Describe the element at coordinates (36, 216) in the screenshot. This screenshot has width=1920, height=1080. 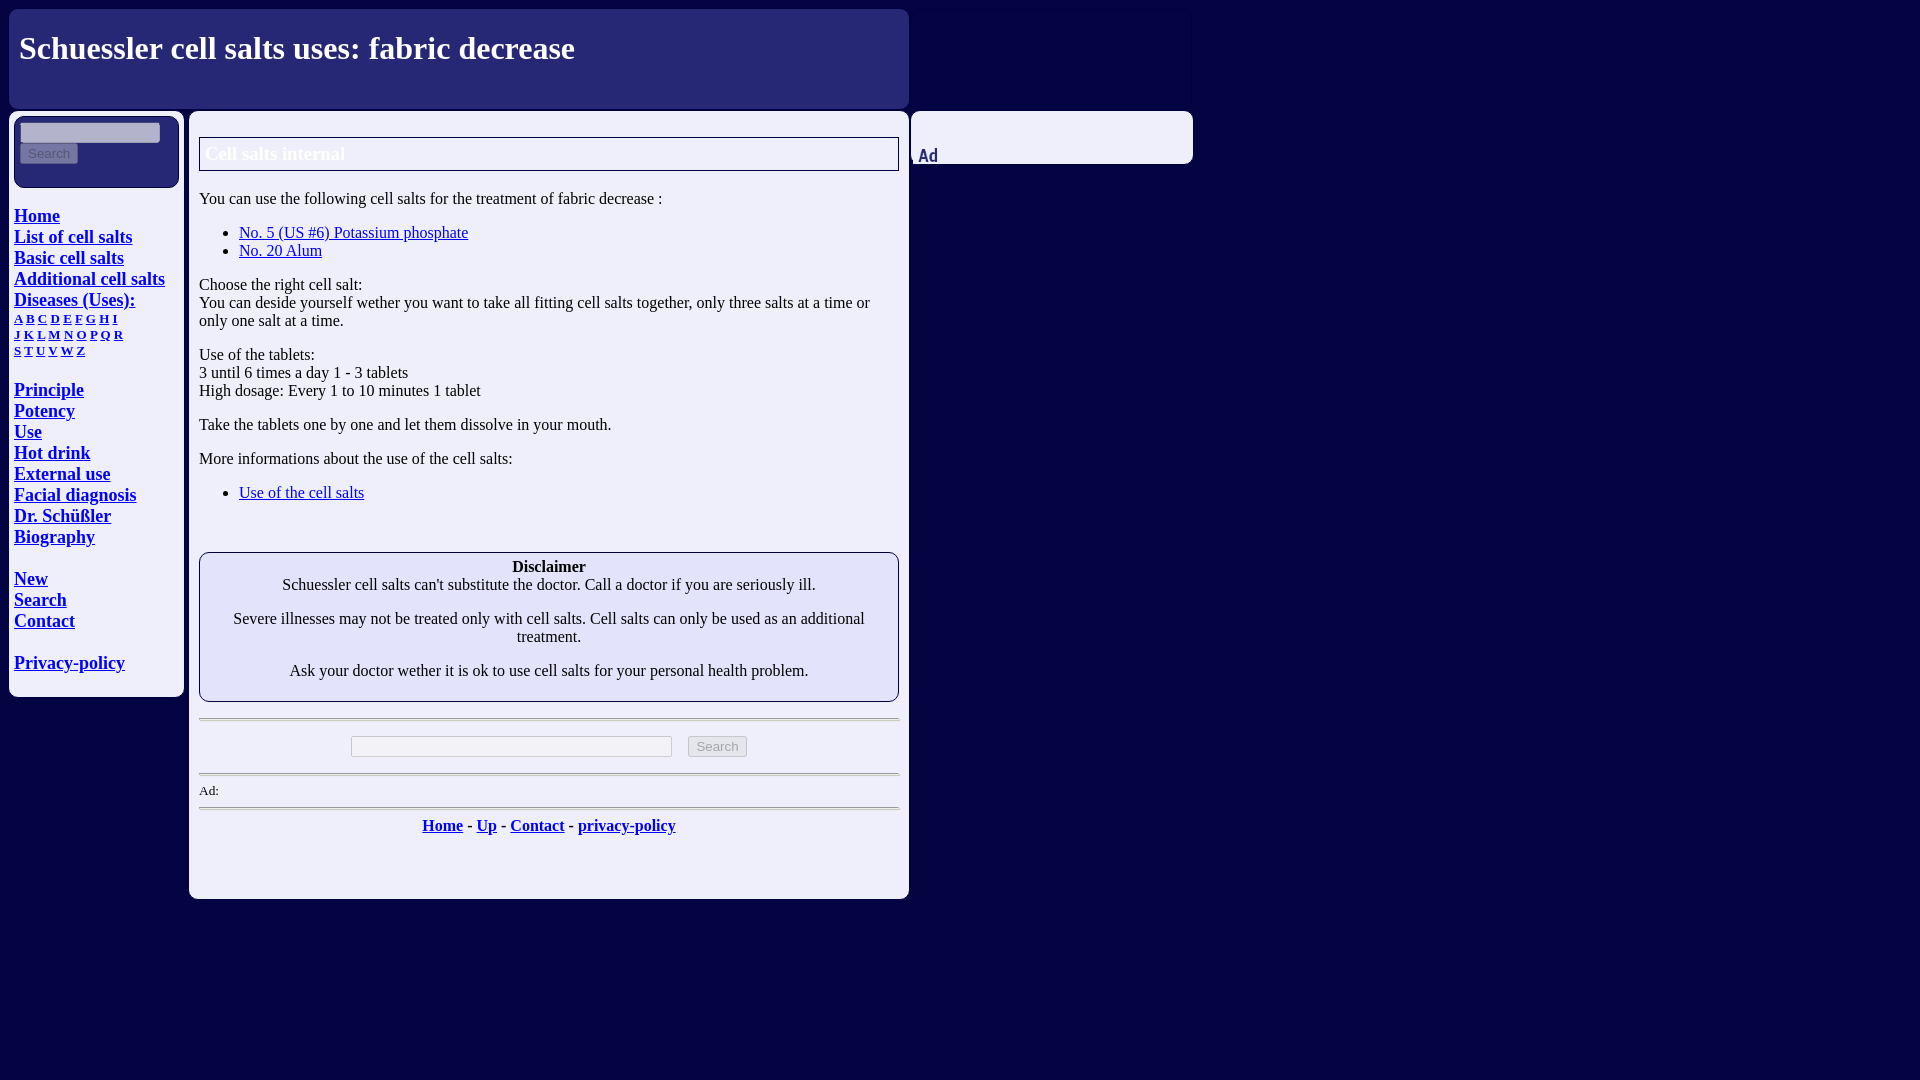
I see `Home` at that location.